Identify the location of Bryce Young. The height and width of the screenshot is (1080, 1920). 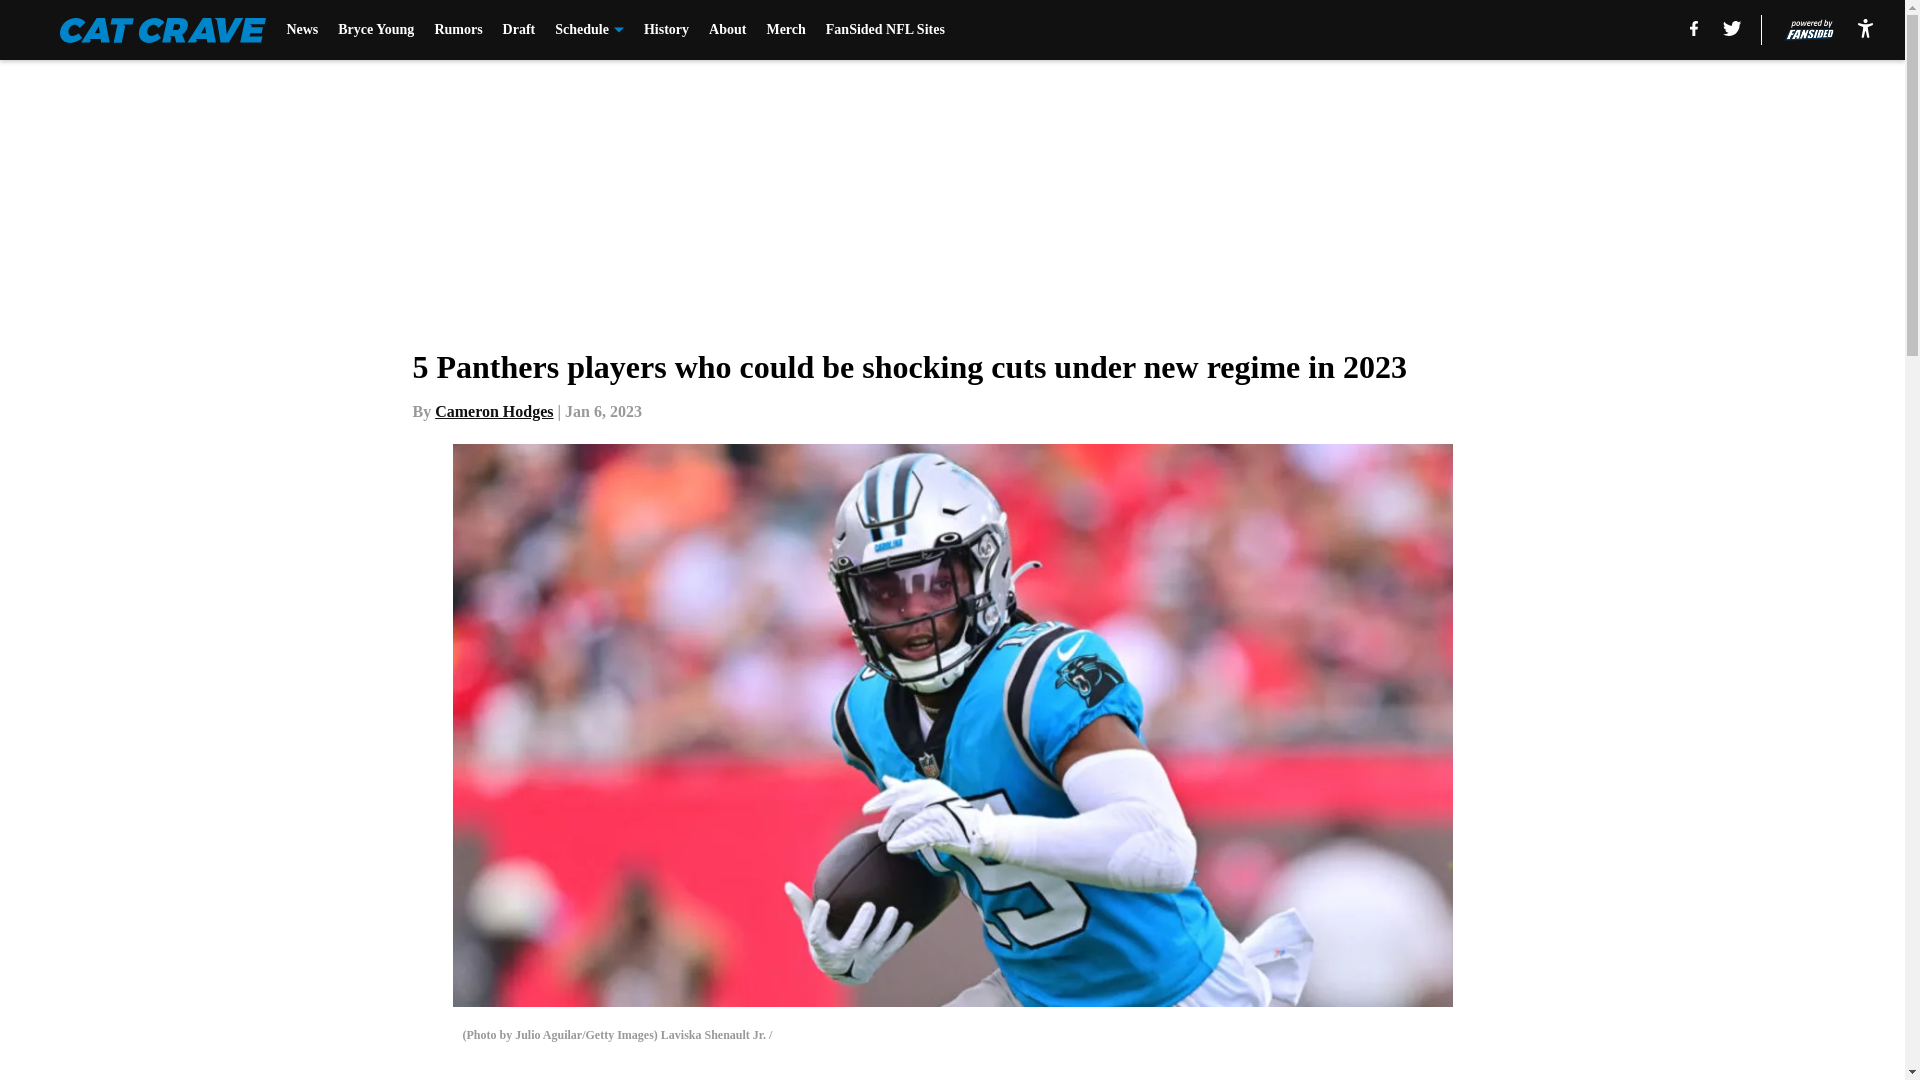
(376, 30).